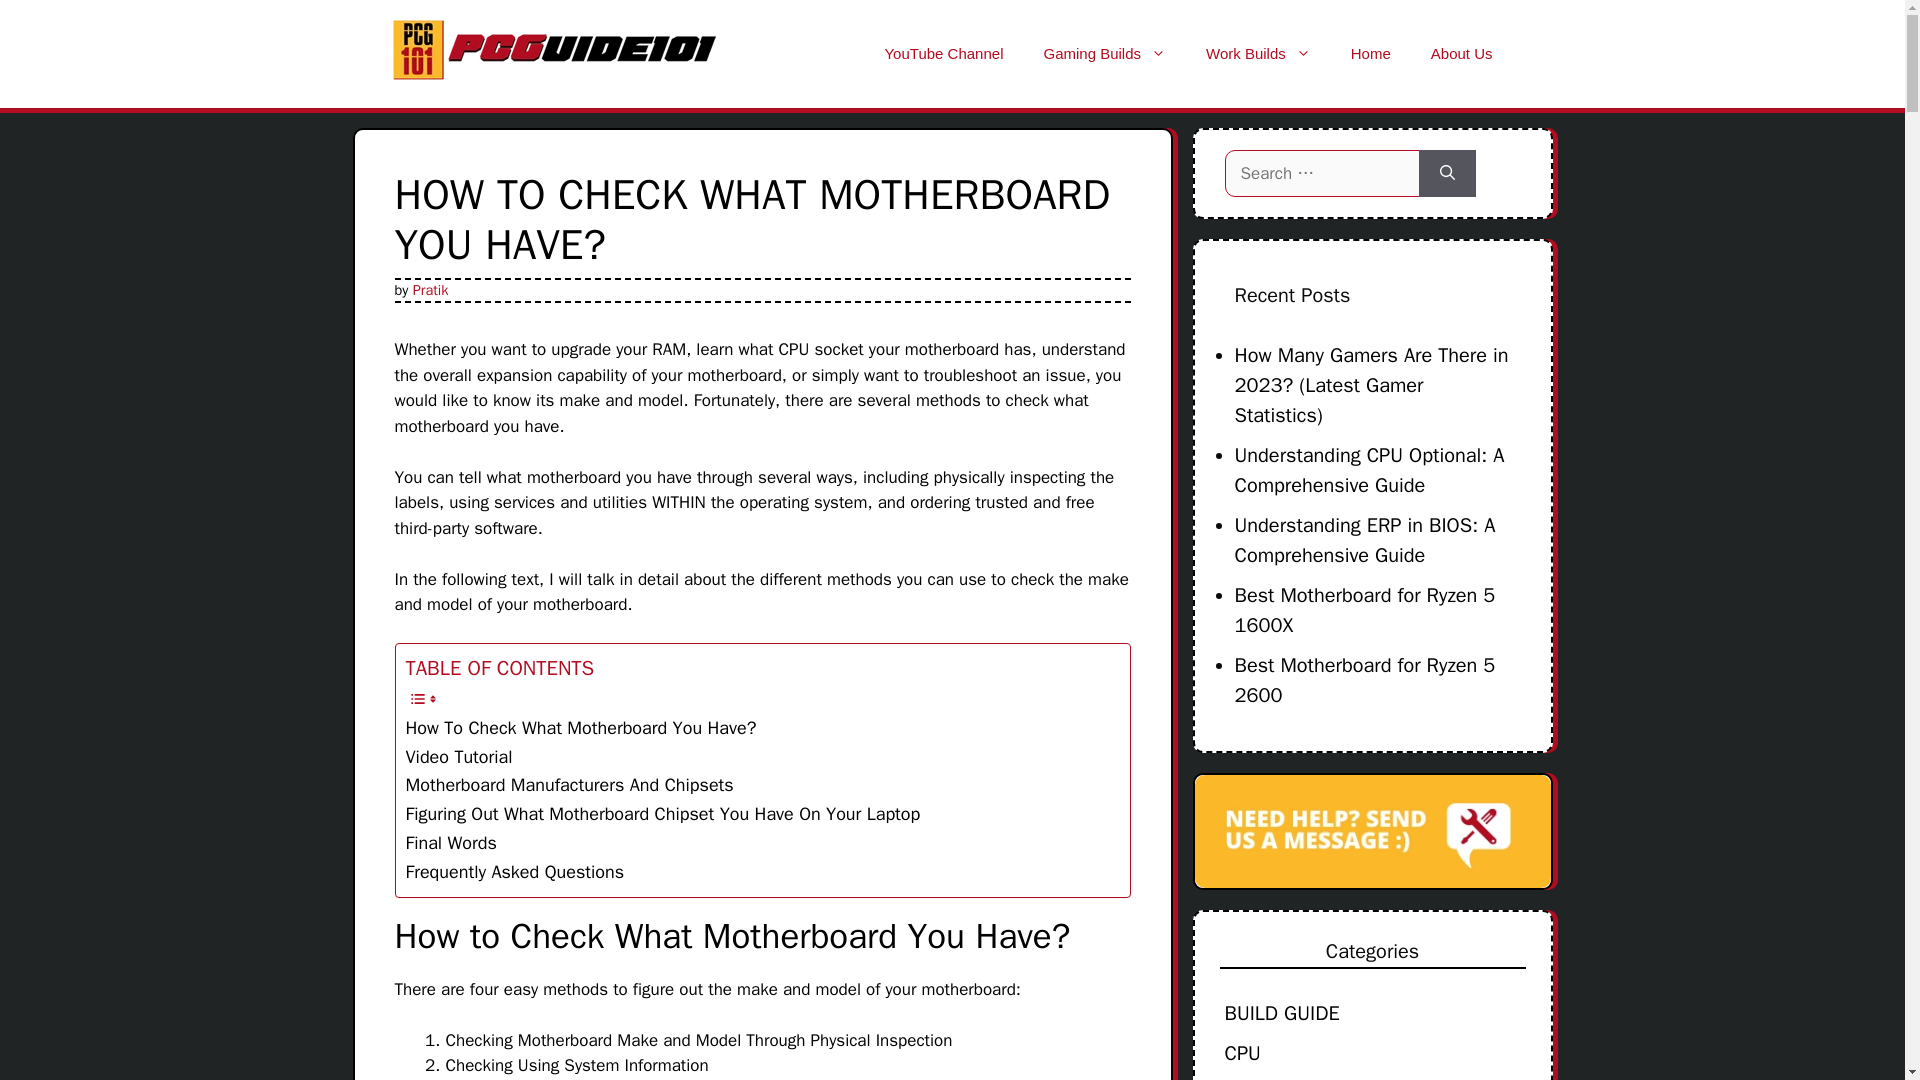  What do you see at coordinates (1326, 174) in the screenshot?
I see `Search for:` at bounding box center [1326, 174].